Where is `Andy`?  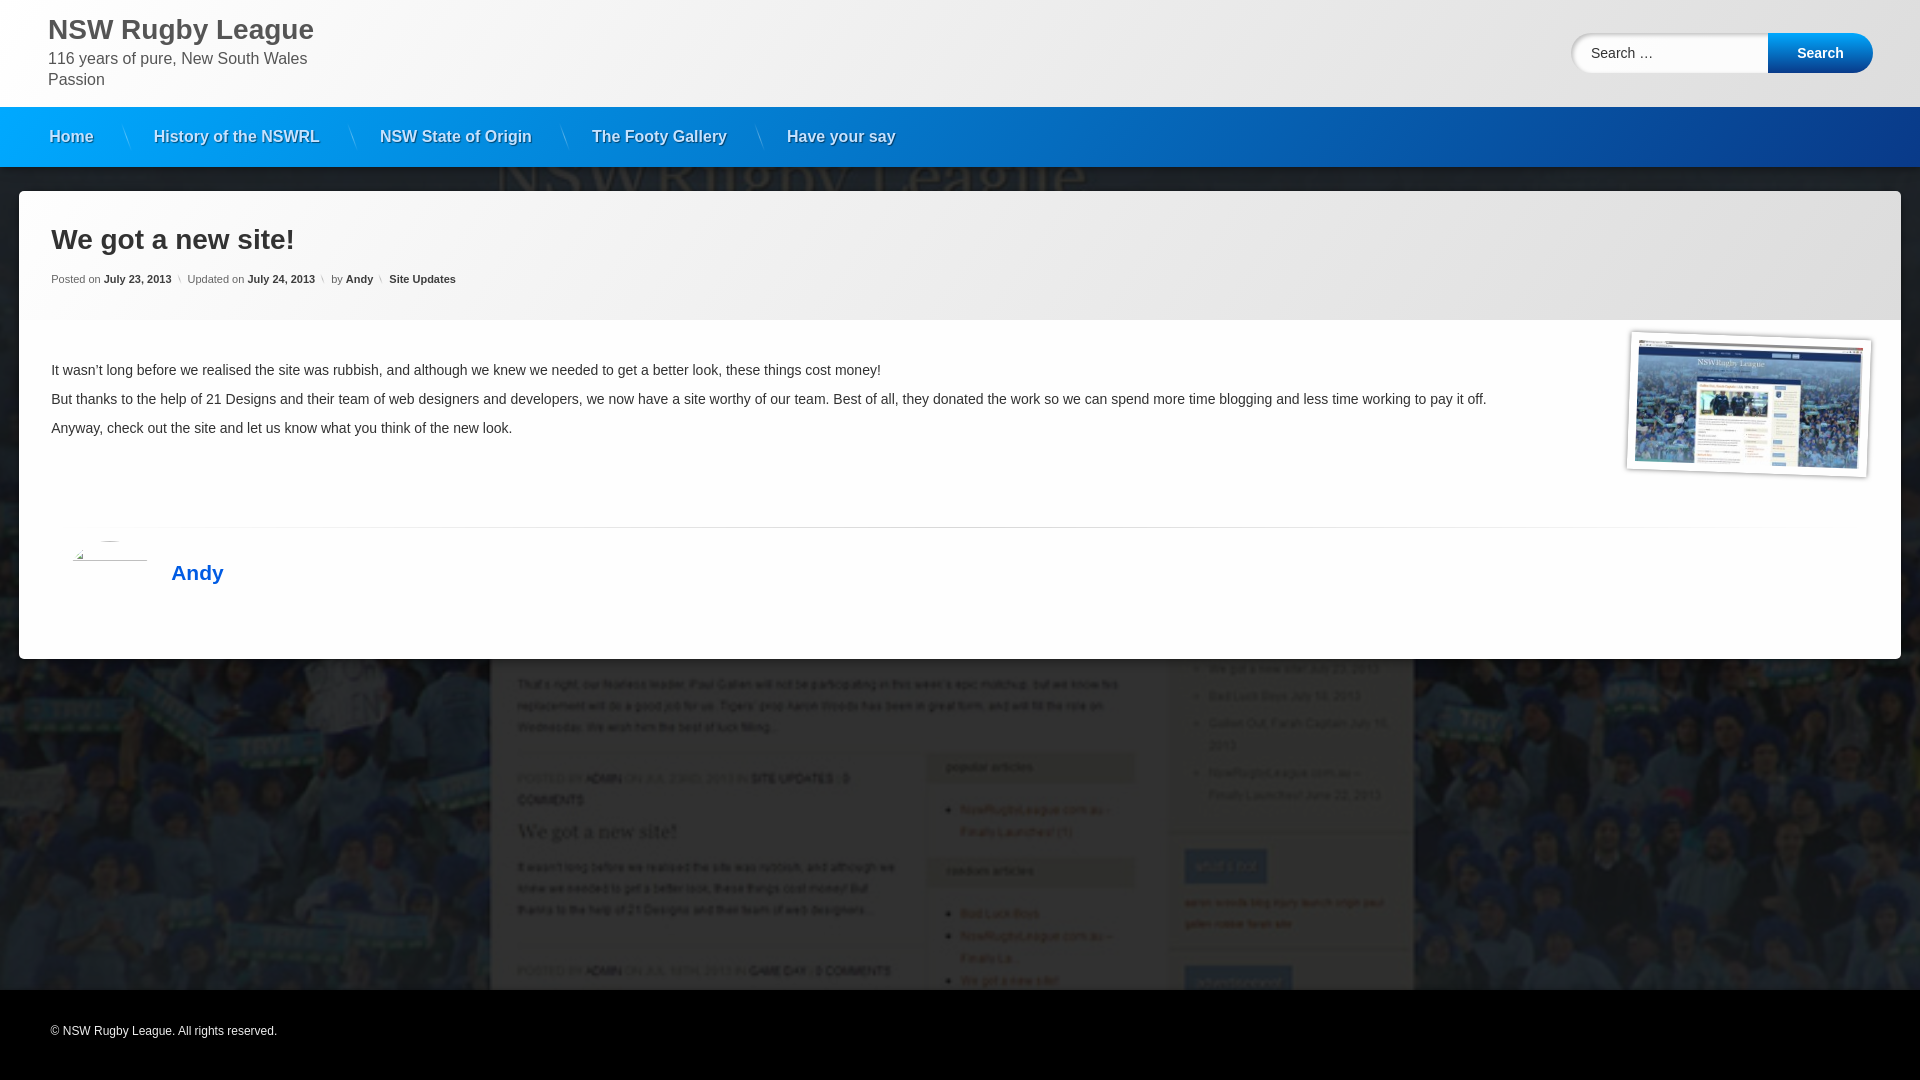
Andy is located at coordinates (360, 279).